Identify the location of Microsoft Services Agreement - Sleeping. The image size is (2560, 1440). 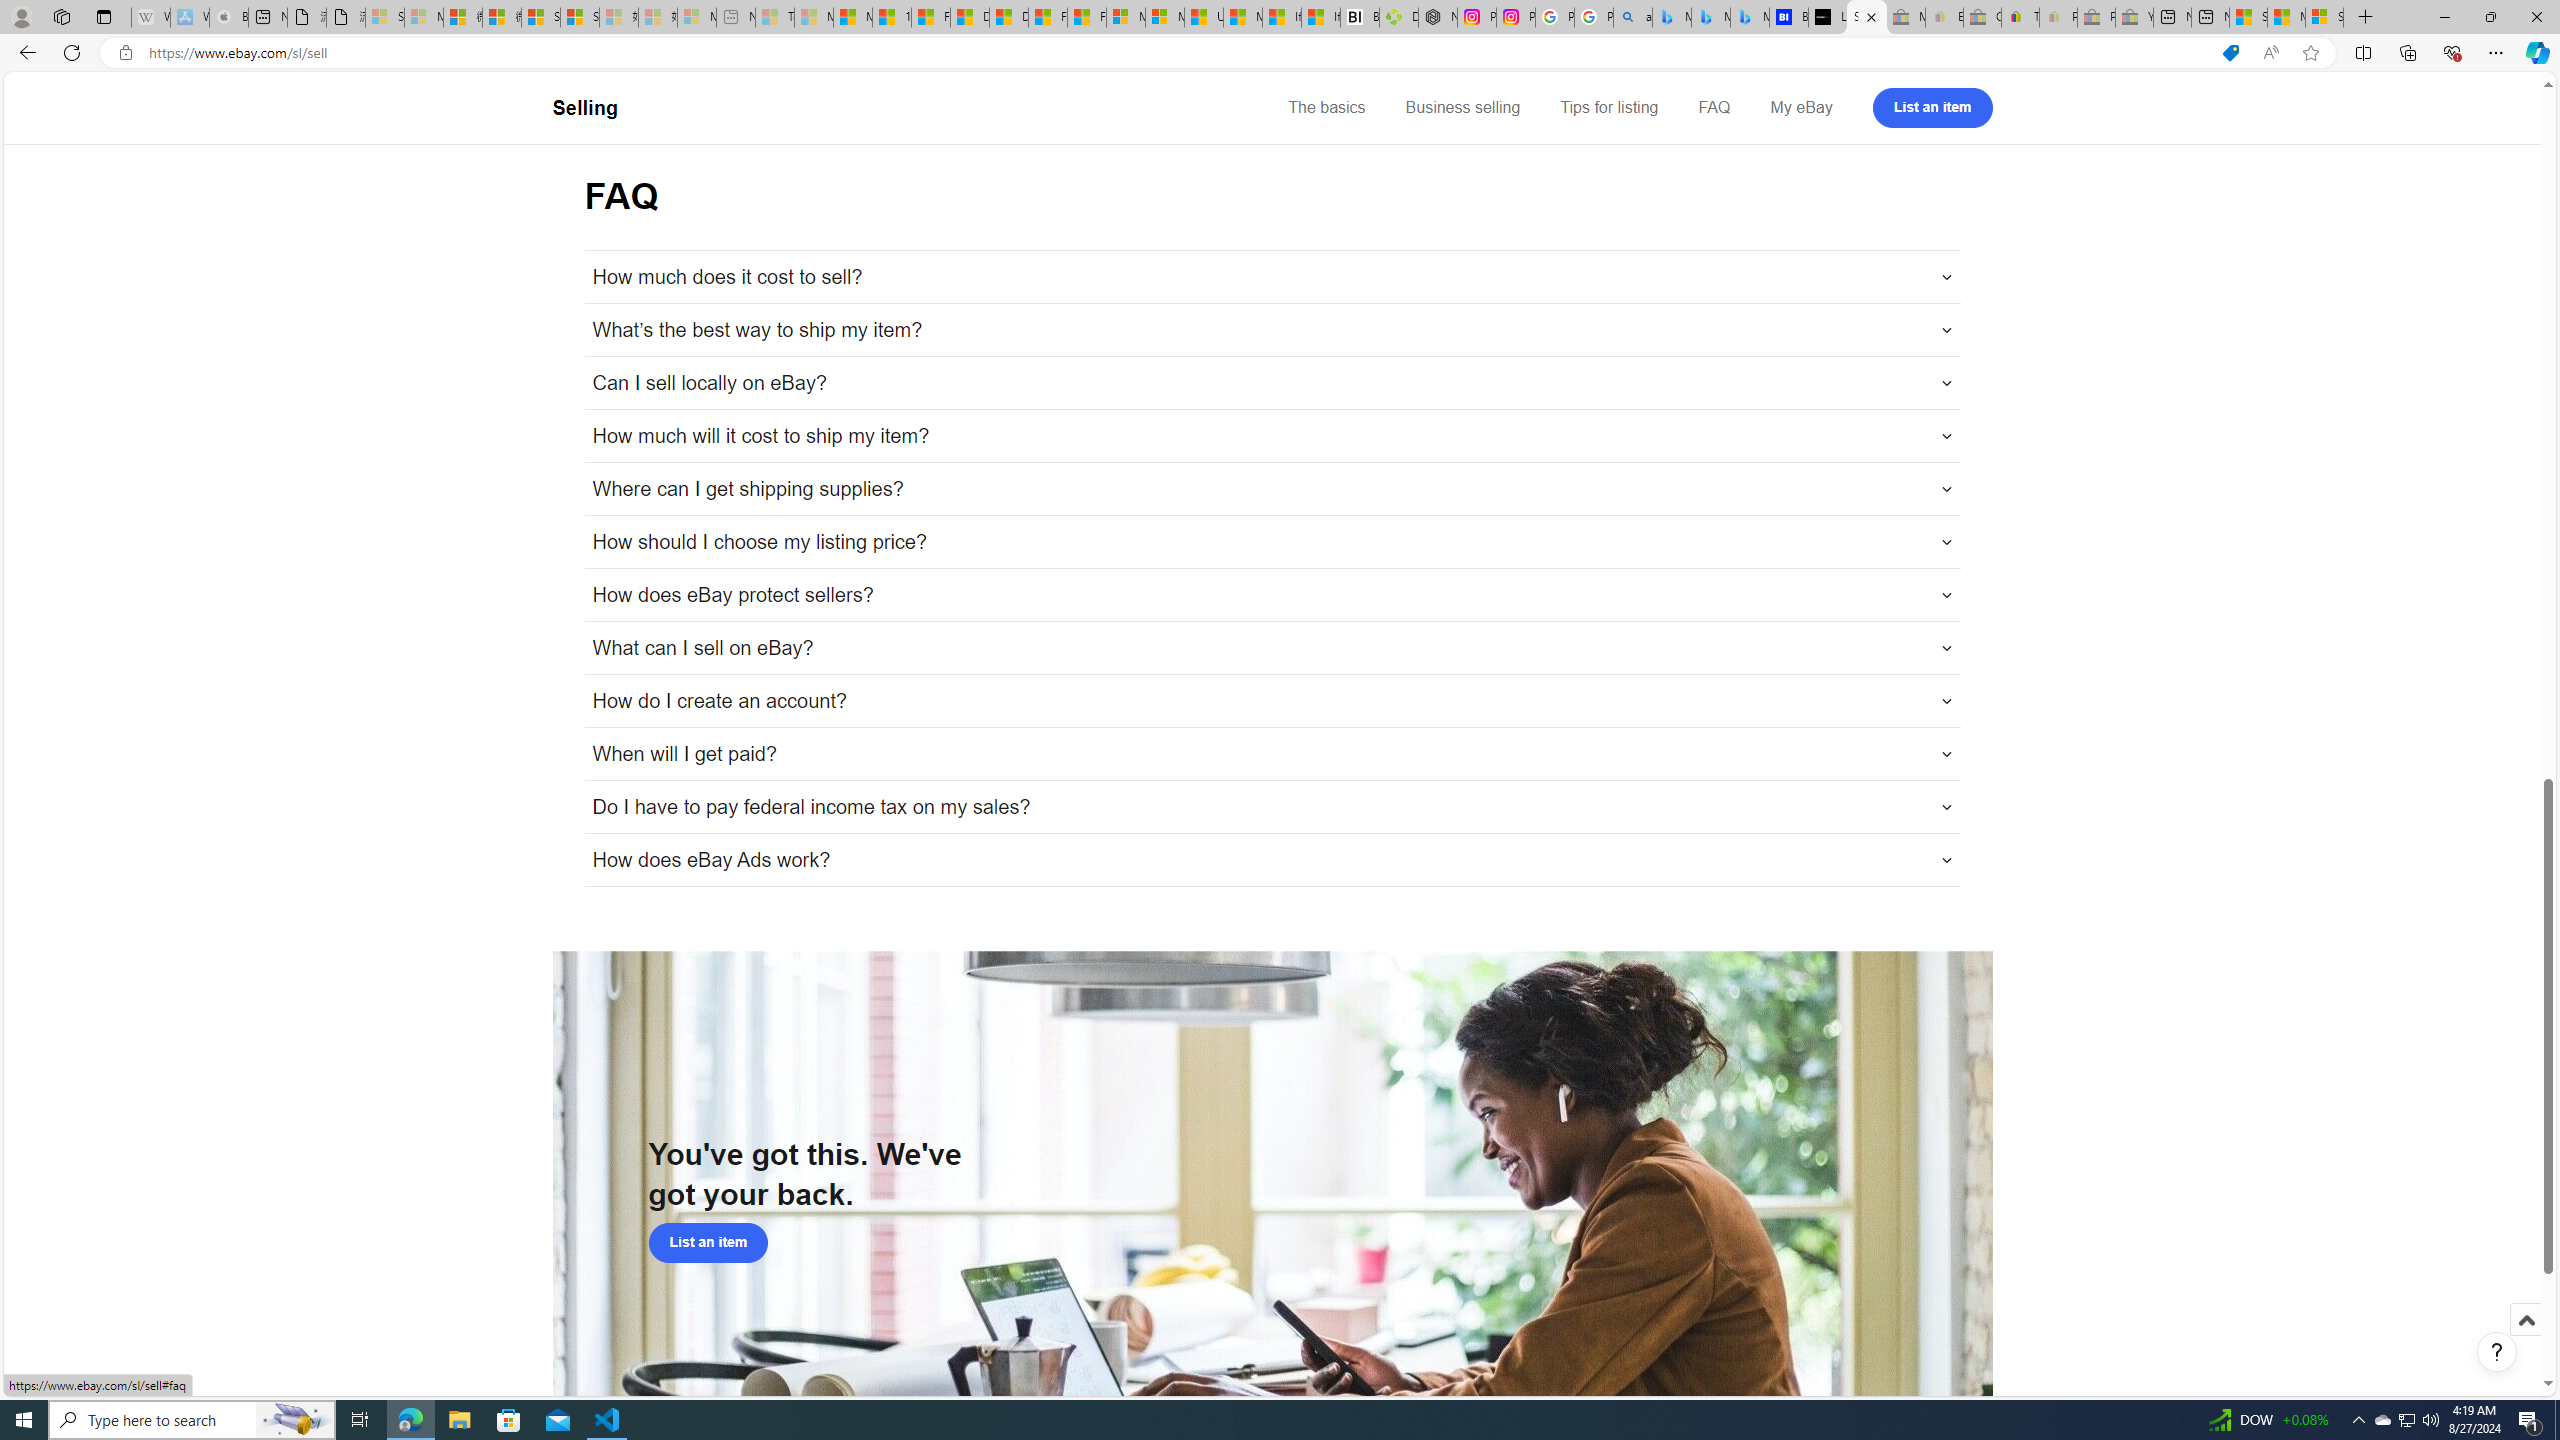
(424, 17).